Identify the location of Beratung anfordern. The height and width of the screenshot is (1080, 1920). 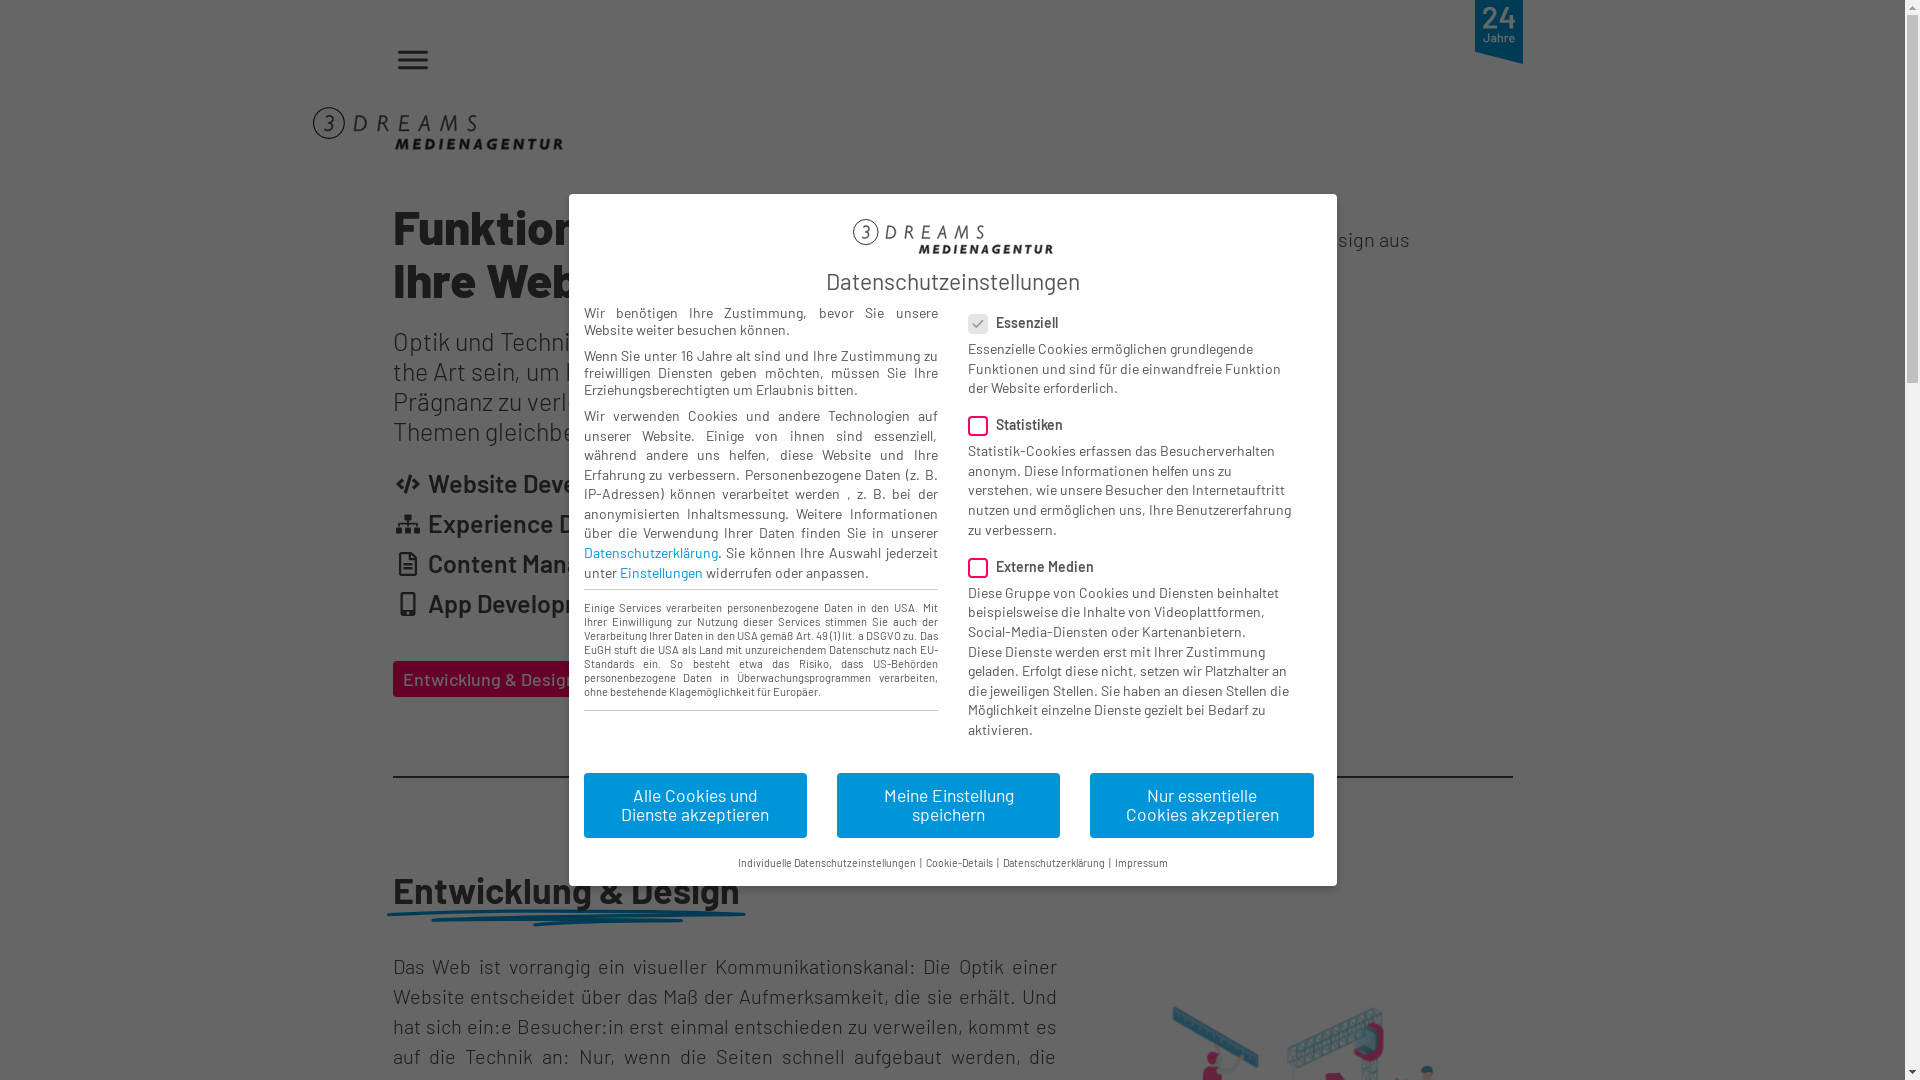
(730, 679).